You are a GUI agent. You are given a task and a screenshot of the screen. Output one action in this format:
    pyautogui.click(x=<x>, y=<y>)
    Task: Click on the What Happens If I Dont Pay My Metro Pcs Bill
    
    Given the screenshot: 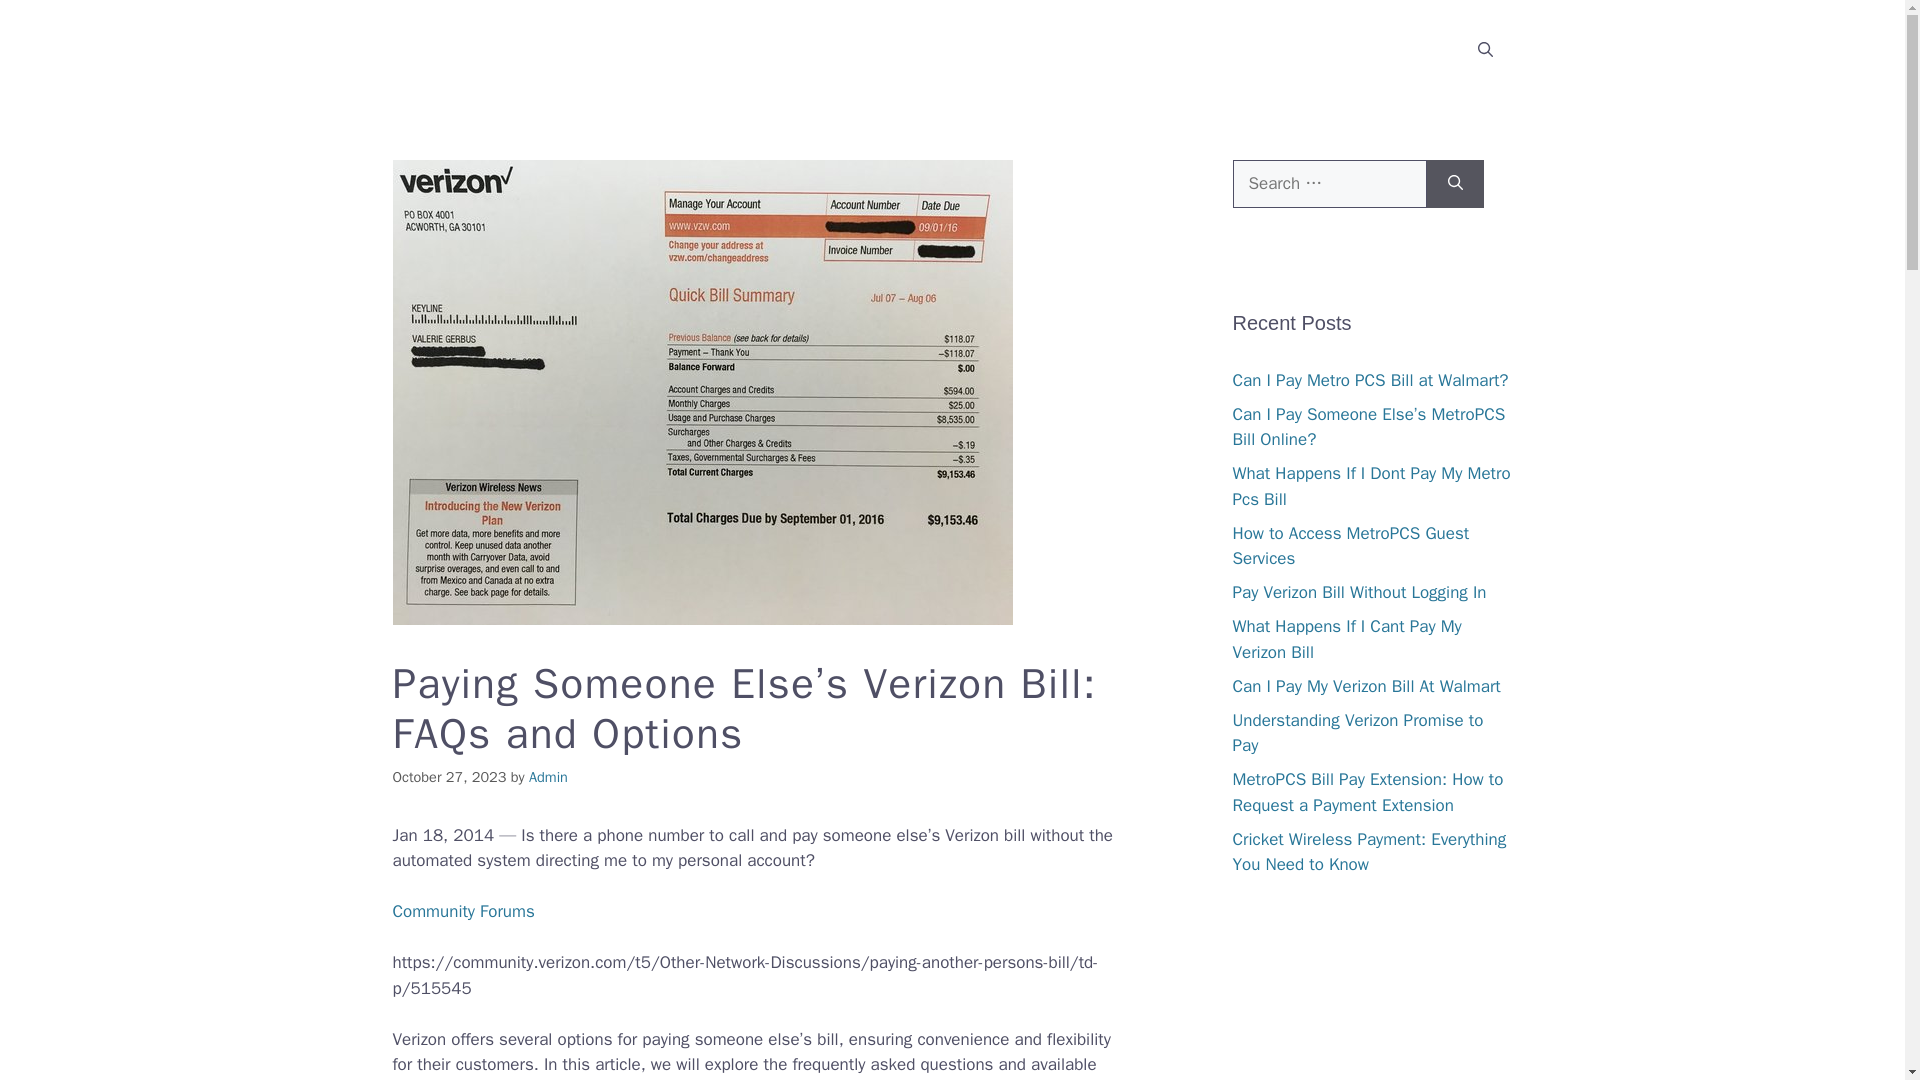 What is the action you would take?
    pyautogui.click(x=1370, y=486)
    